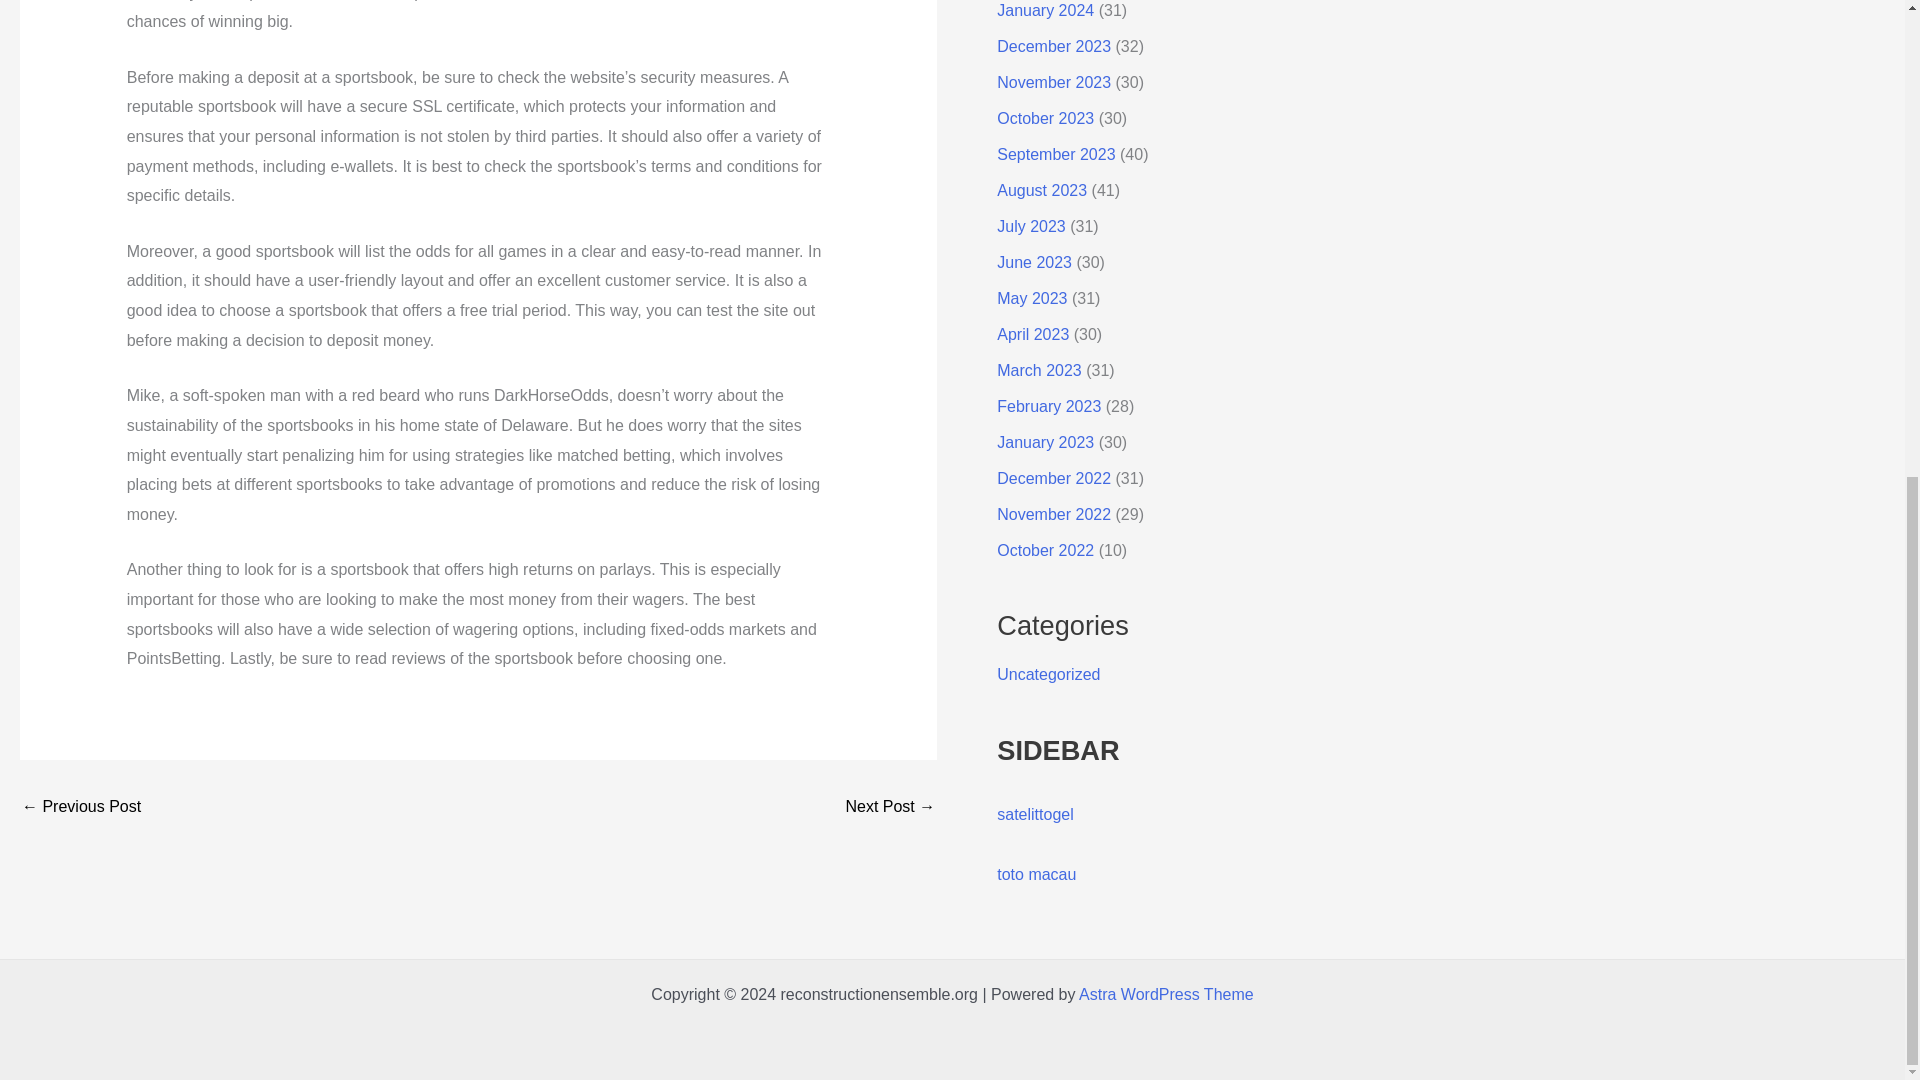  What do you see at coordinates (1054, 46) in the screenshot?
I see `December 2023` at bounding box center [1054, 46].